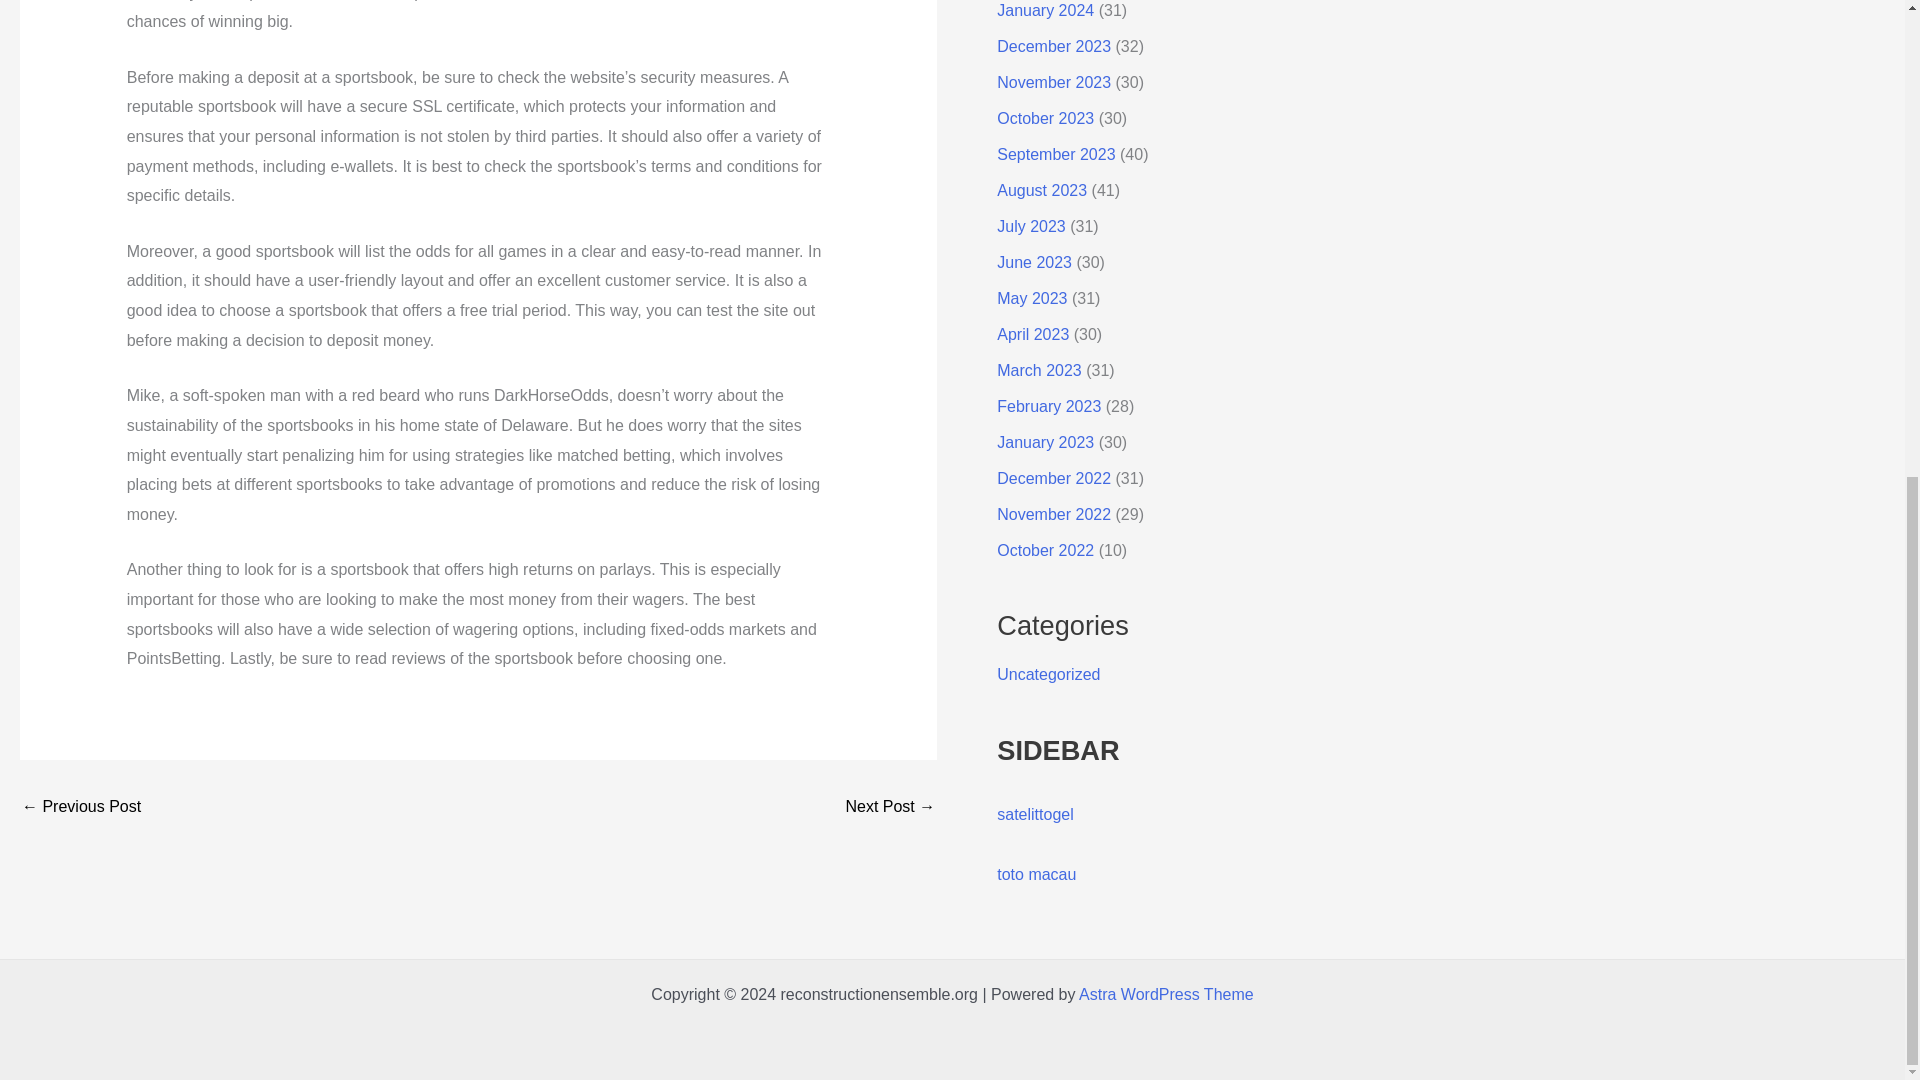  What do you see at coordinates (1054, 46) in the screenshot?
I see `December 2023` at bounding box center [1054, 46].